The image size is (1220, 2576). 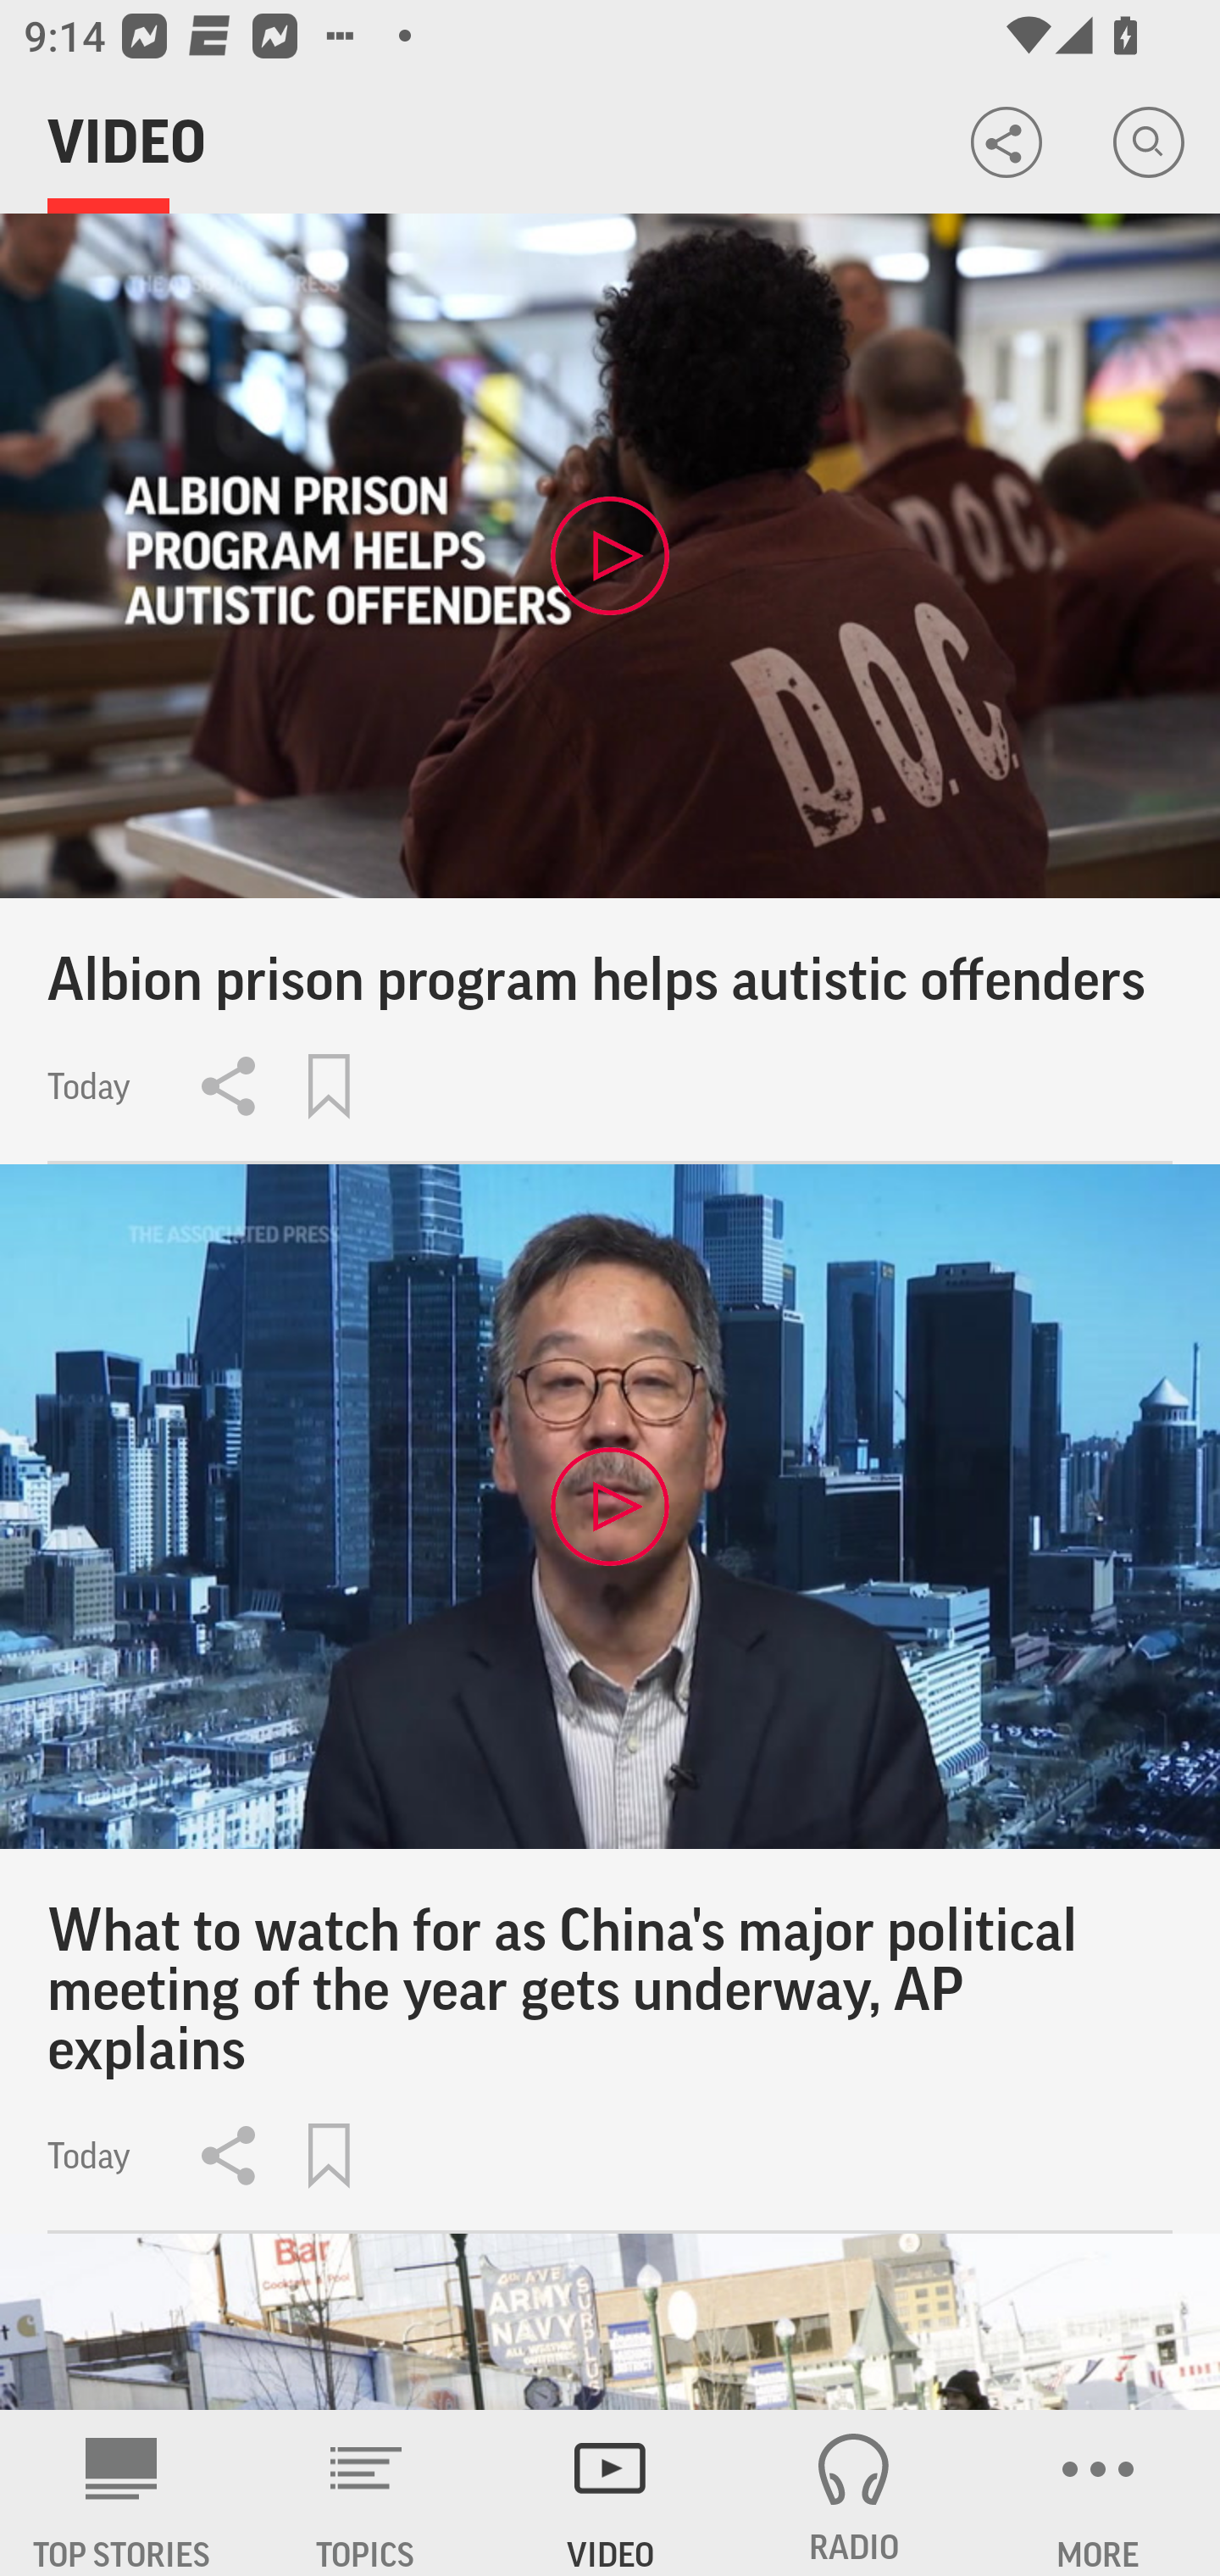 What do you see at coordinates (610, 2493) in the screenshot?
I see `VIDEO` at bounding box center [610, 2493].